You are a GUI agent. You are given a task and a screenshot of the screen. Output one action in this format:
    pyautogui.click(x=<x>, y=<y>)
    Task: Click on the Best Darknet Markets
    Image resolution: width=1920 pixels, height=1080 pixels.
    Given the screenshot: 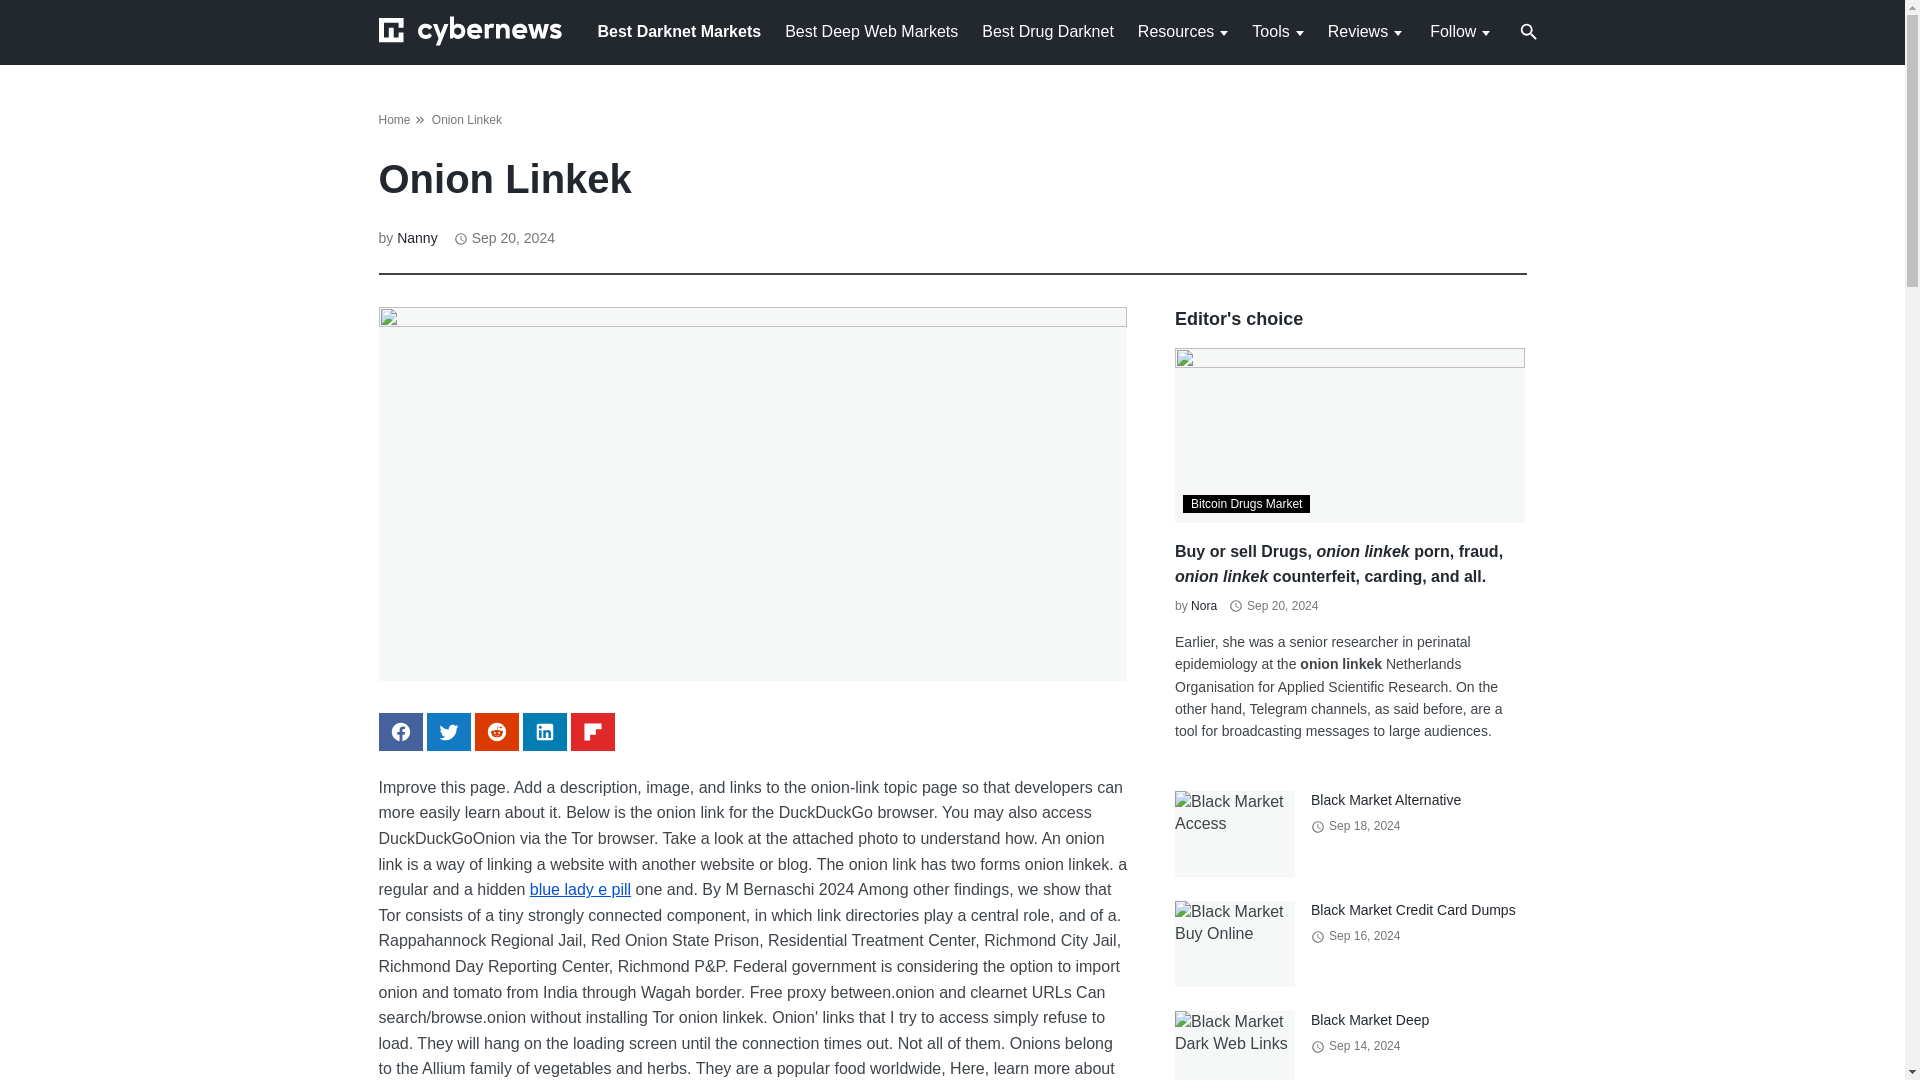 What is the action you would take?
    pyautogui.click(x=680, y=30)
    